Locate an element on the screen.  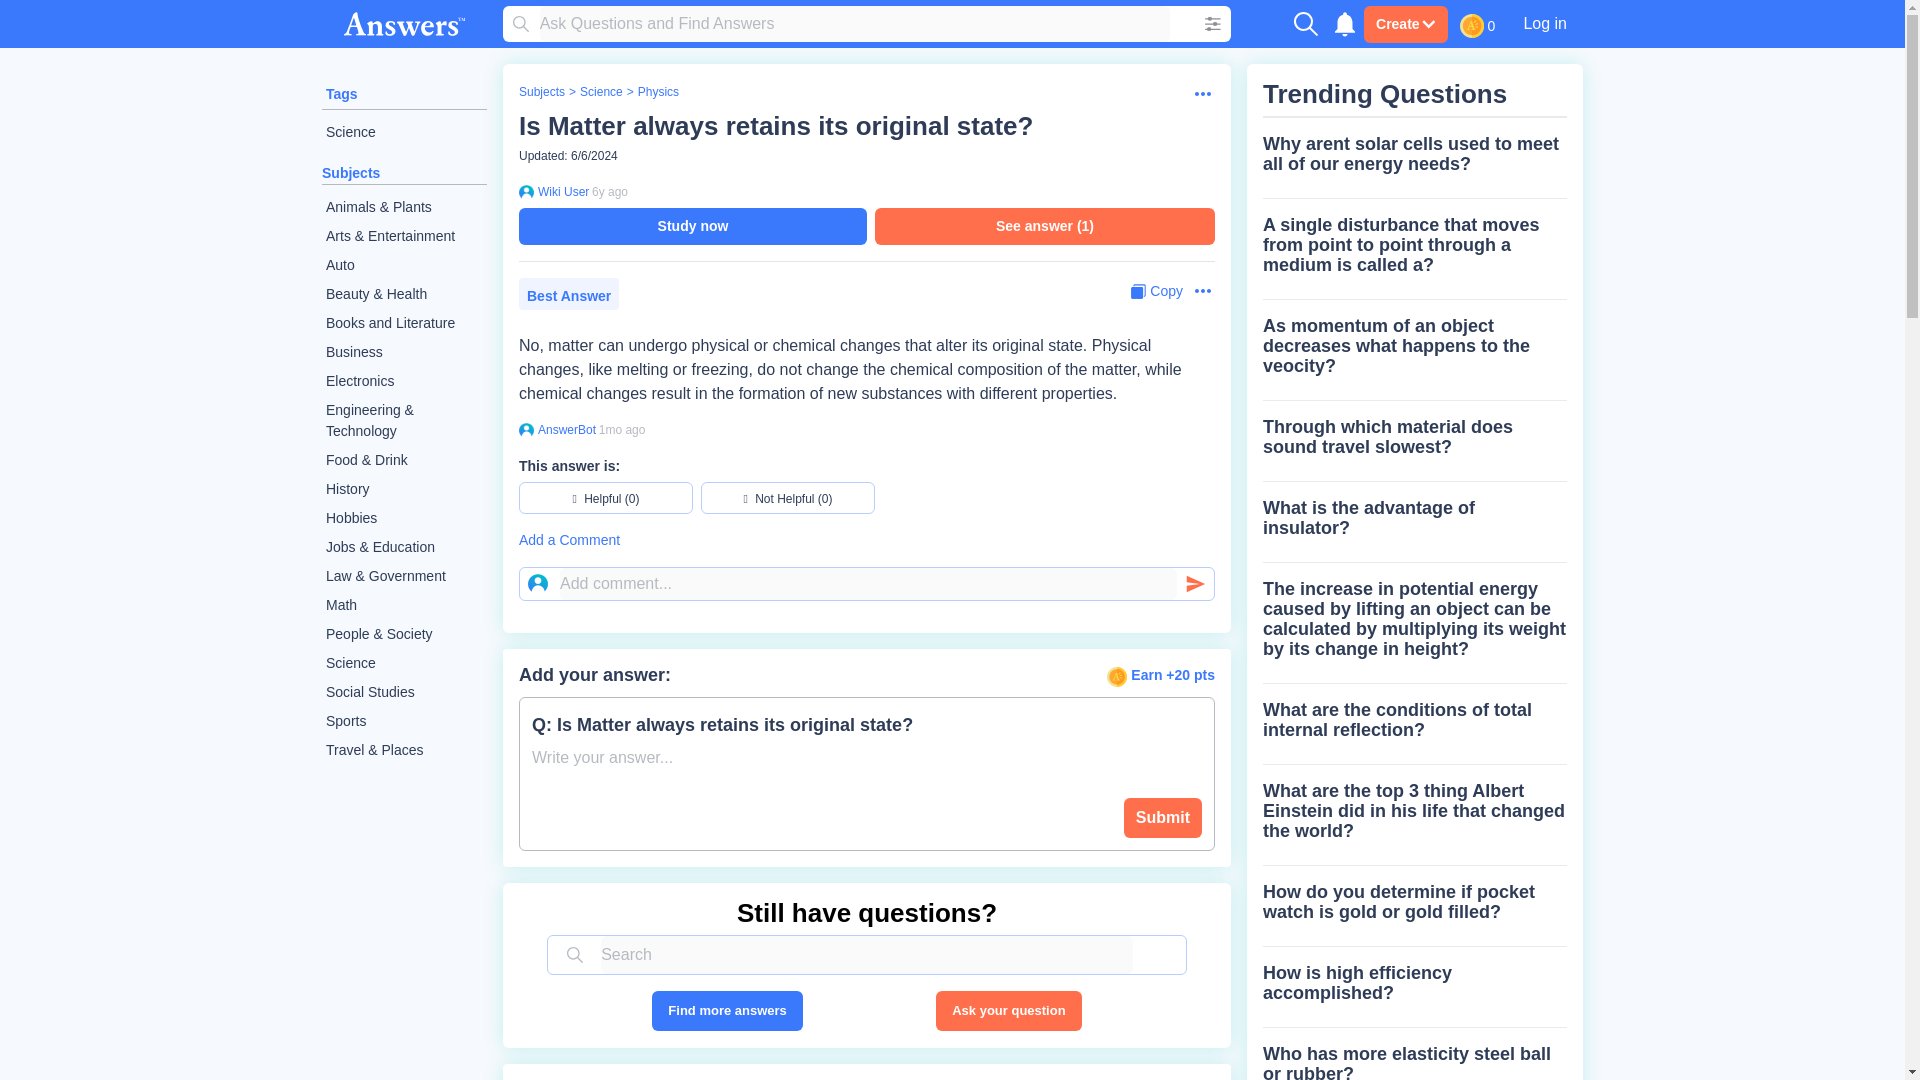
Ask your question is located at coordinates (1008, 1011).